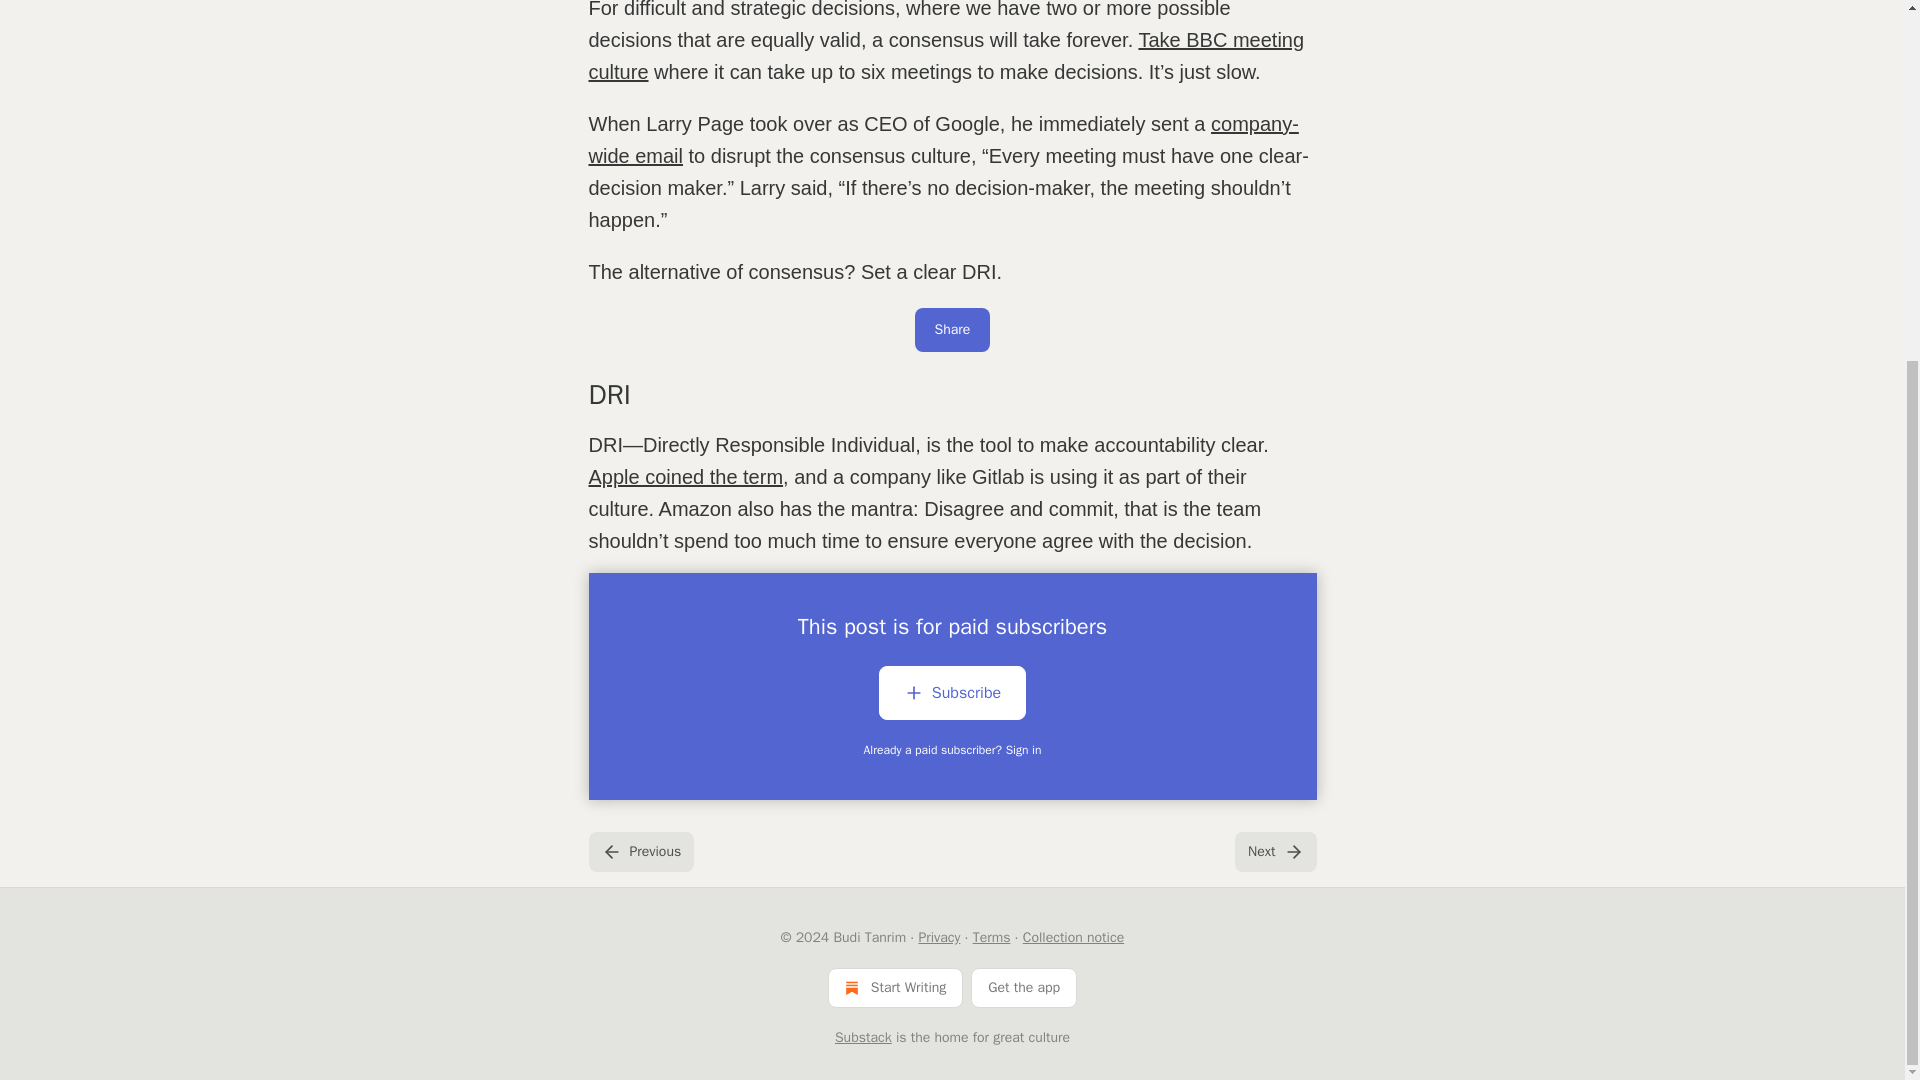 This screenshot has width=1920, height=1080. I want to click on Start Writing, so click(895, 987).